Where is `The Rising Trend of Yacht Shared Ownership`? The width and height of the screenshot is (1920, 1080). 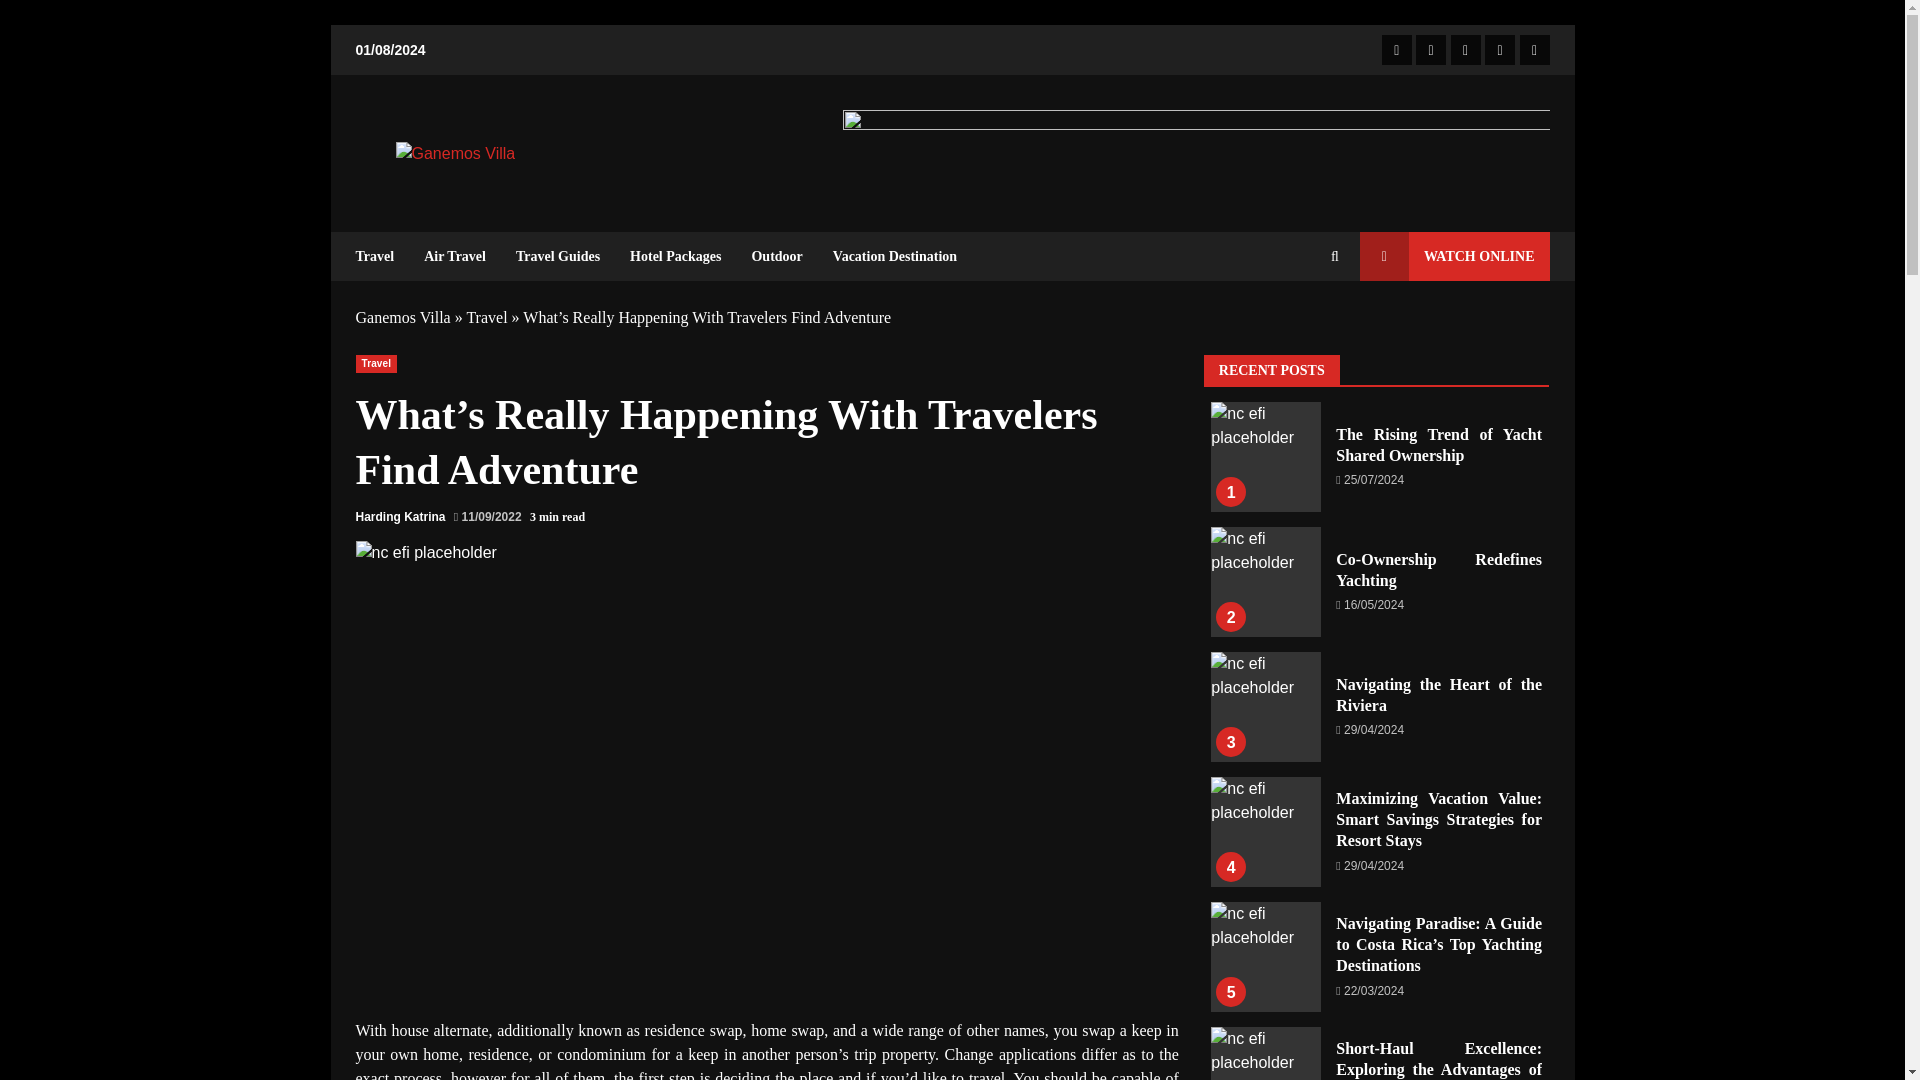 The Rising Trend of Yacht Shared Ownership is located at coordinates (1266, 456).